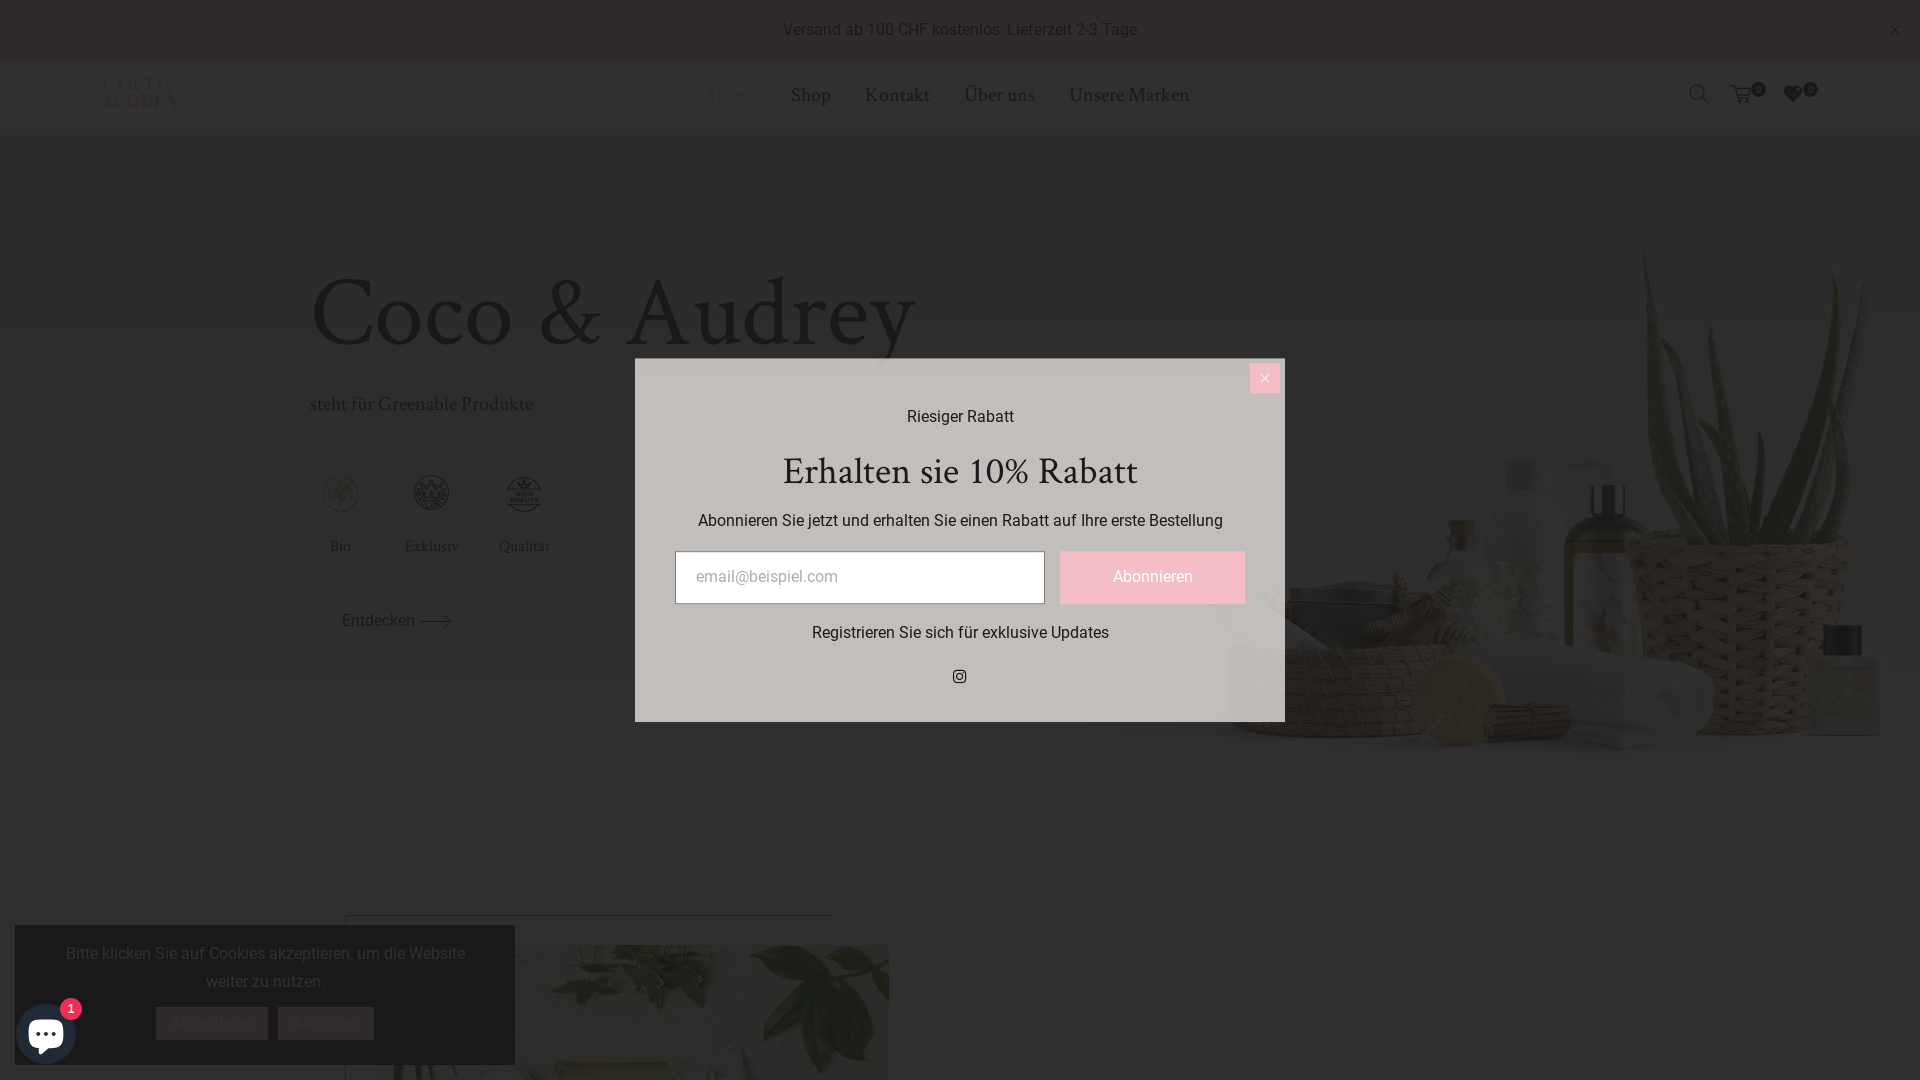 The width and height of the screenshot is (1920, 1080). I want to click on Ablehnen, so click(326, 1024).